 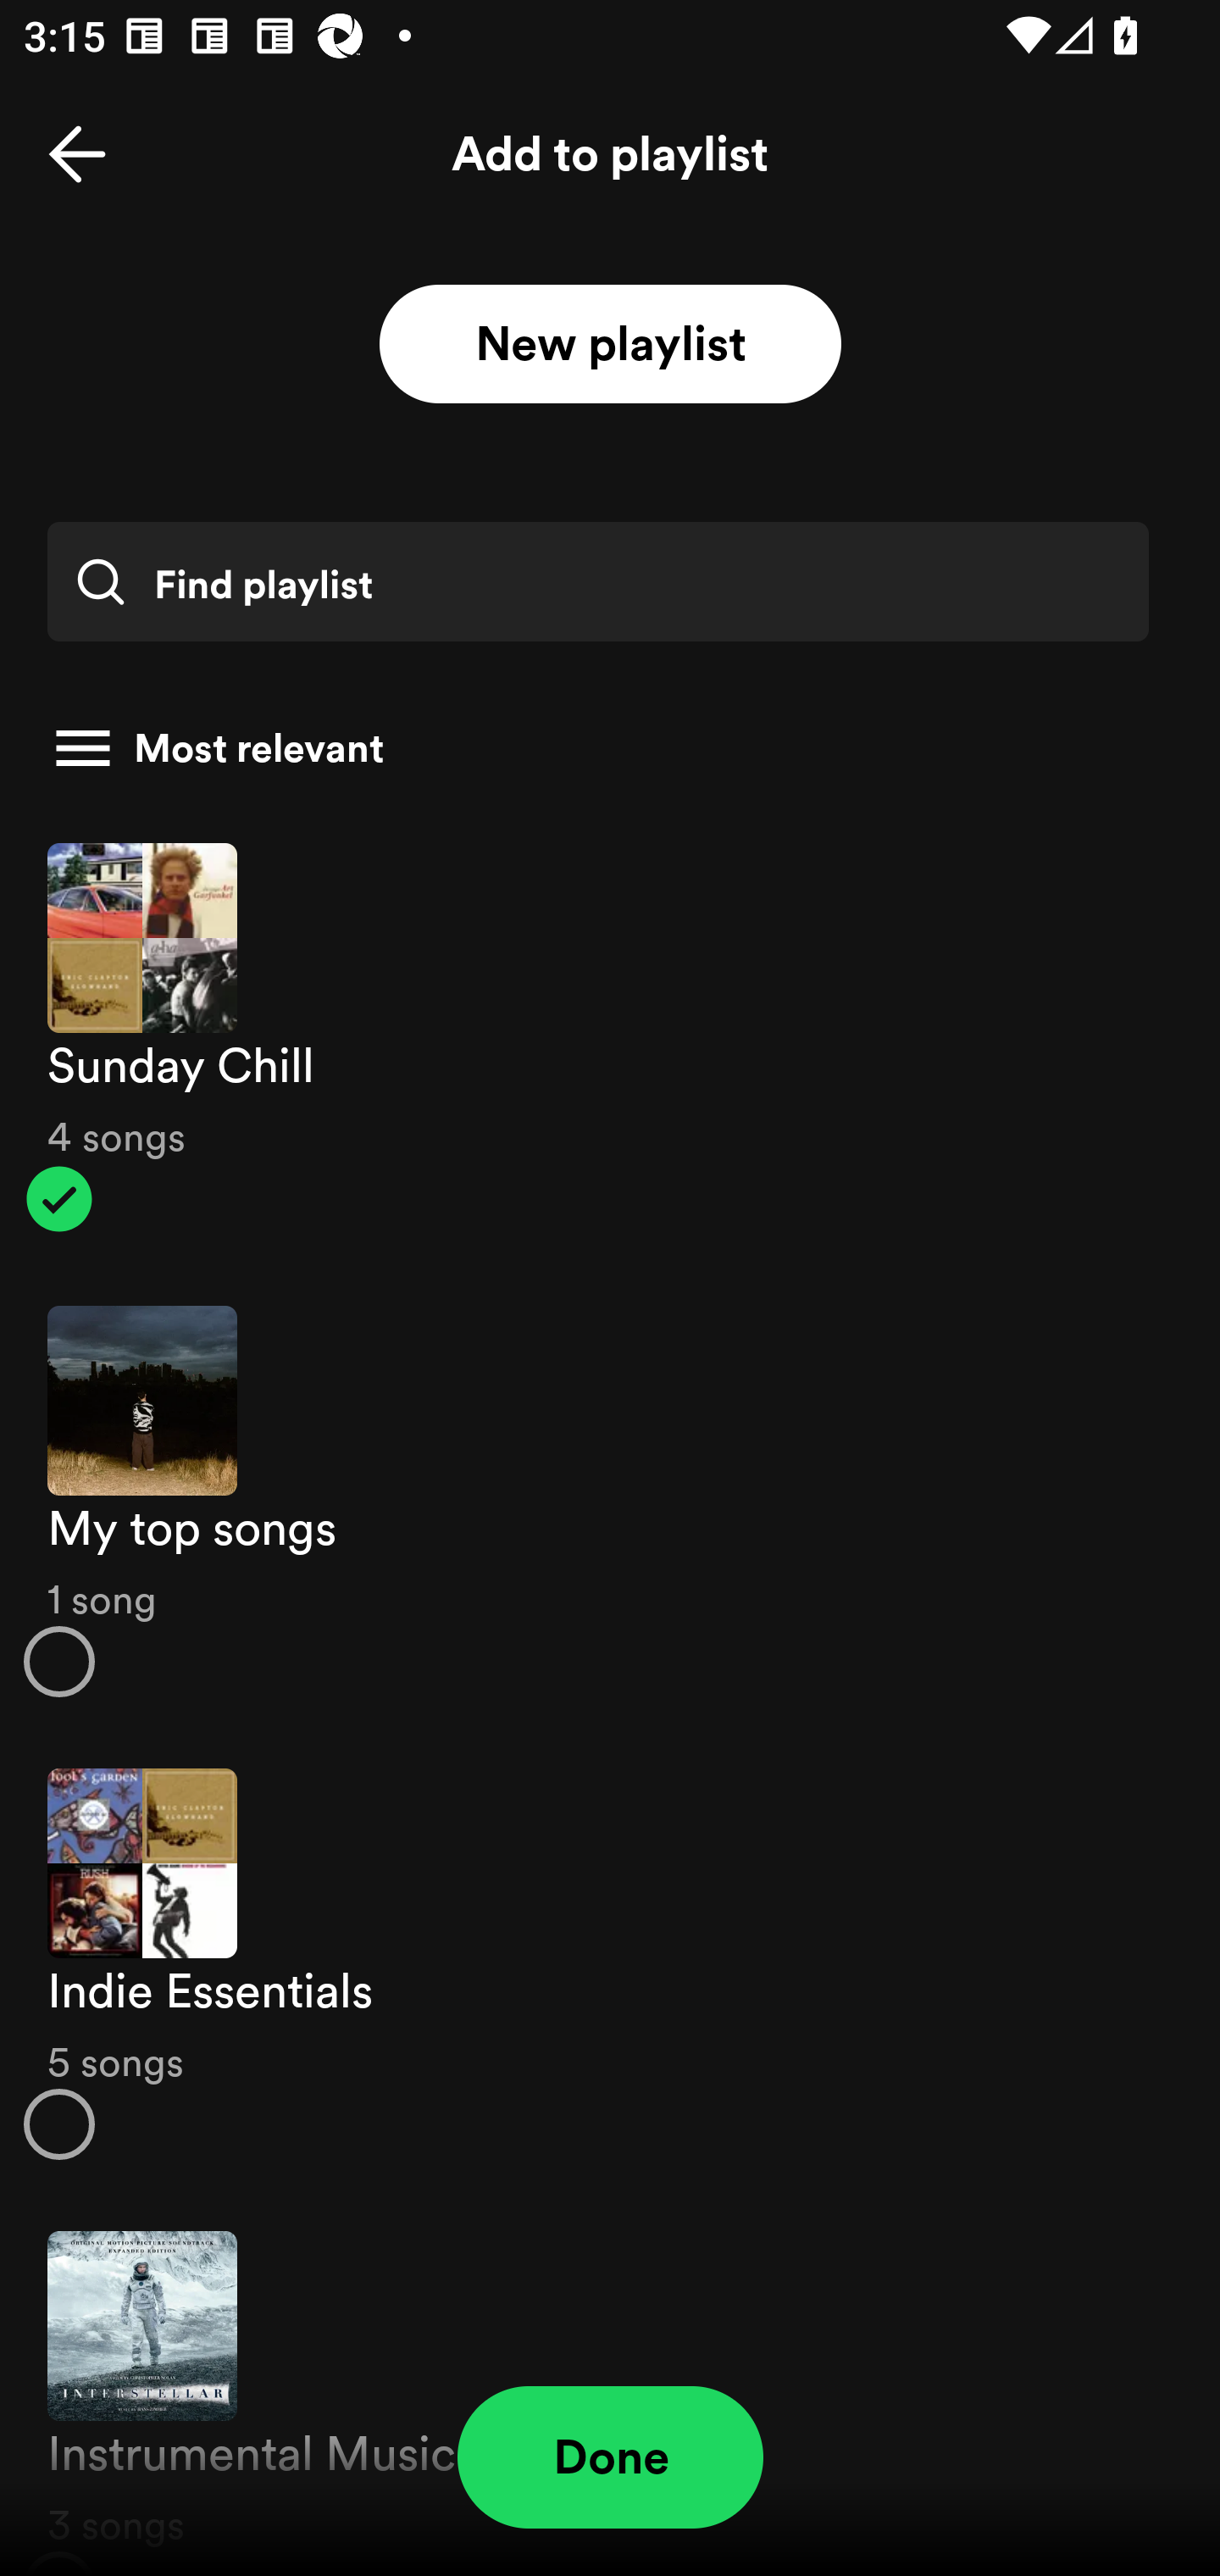 I want to click on Indie Essentials 5 songs, so click(x=610, y=1964).